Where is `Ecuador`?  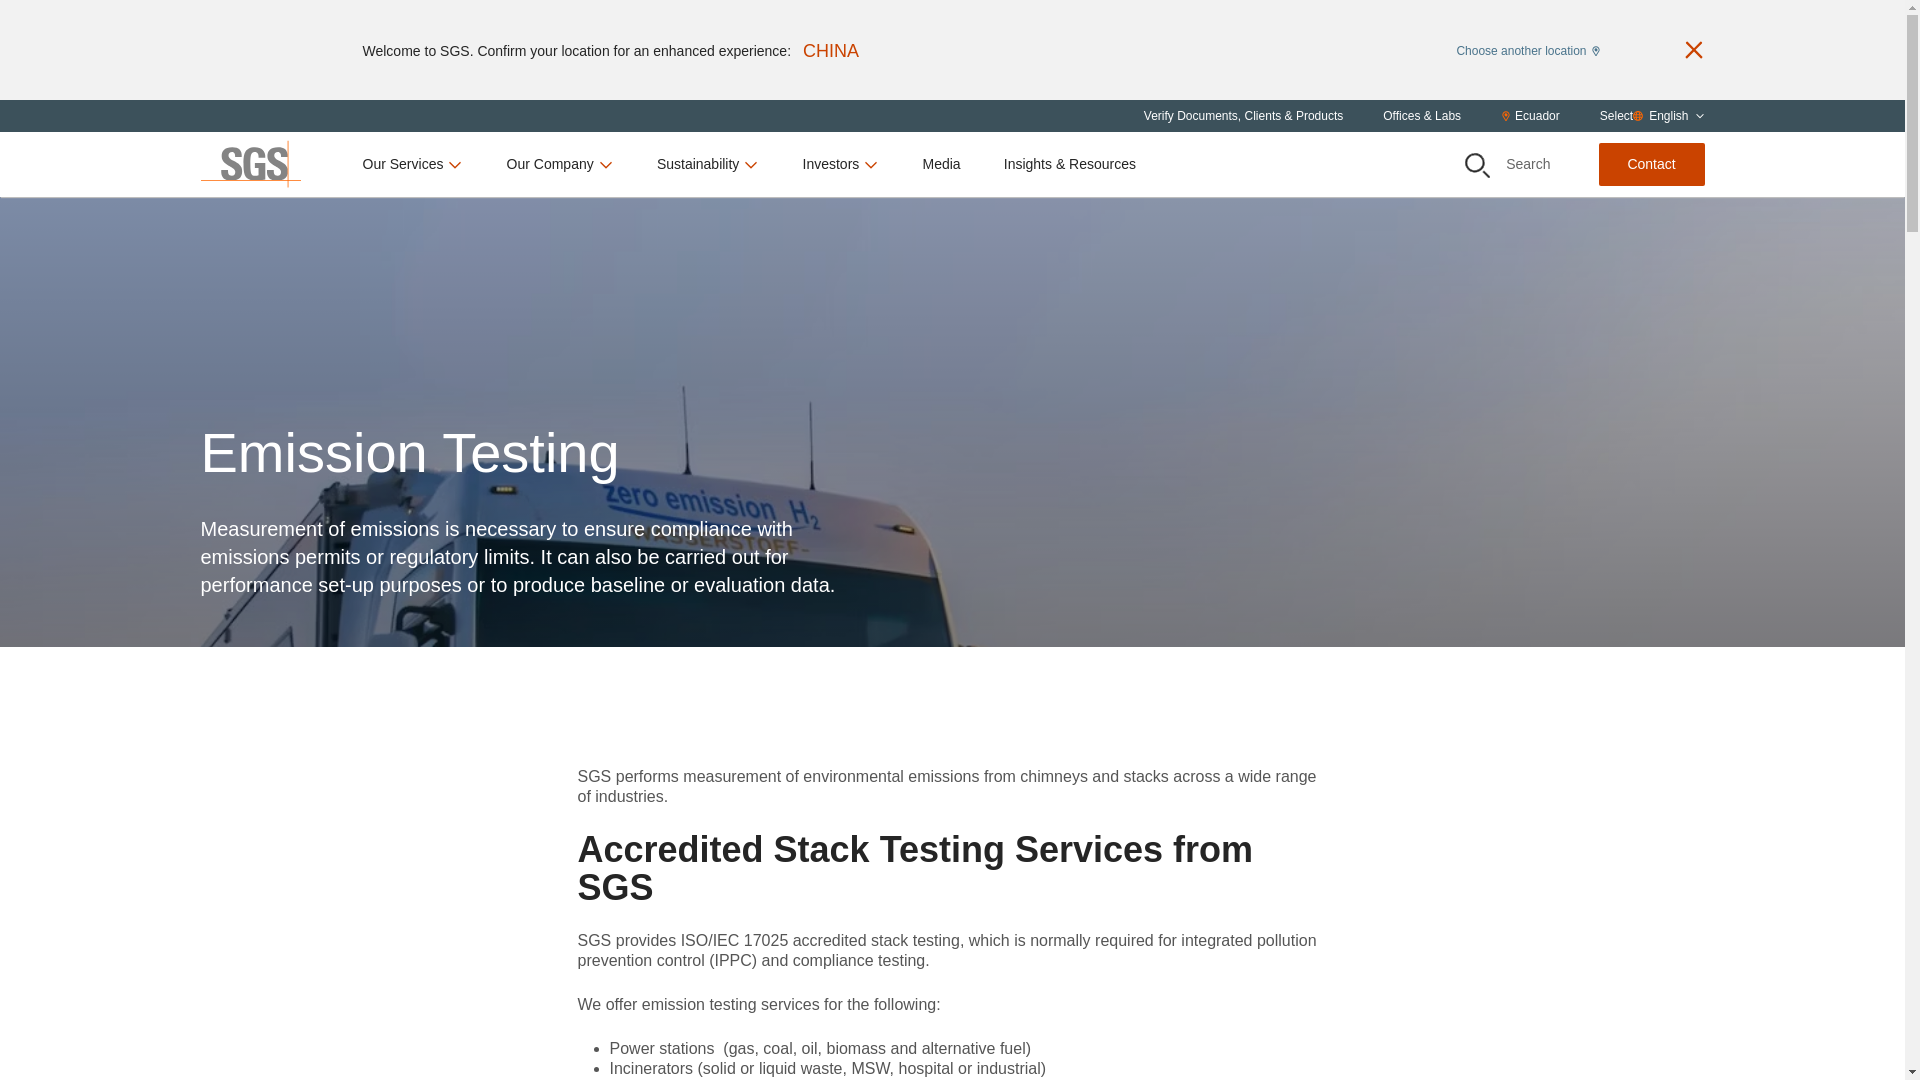
Ecuador is located at coordinates (1530, 116).